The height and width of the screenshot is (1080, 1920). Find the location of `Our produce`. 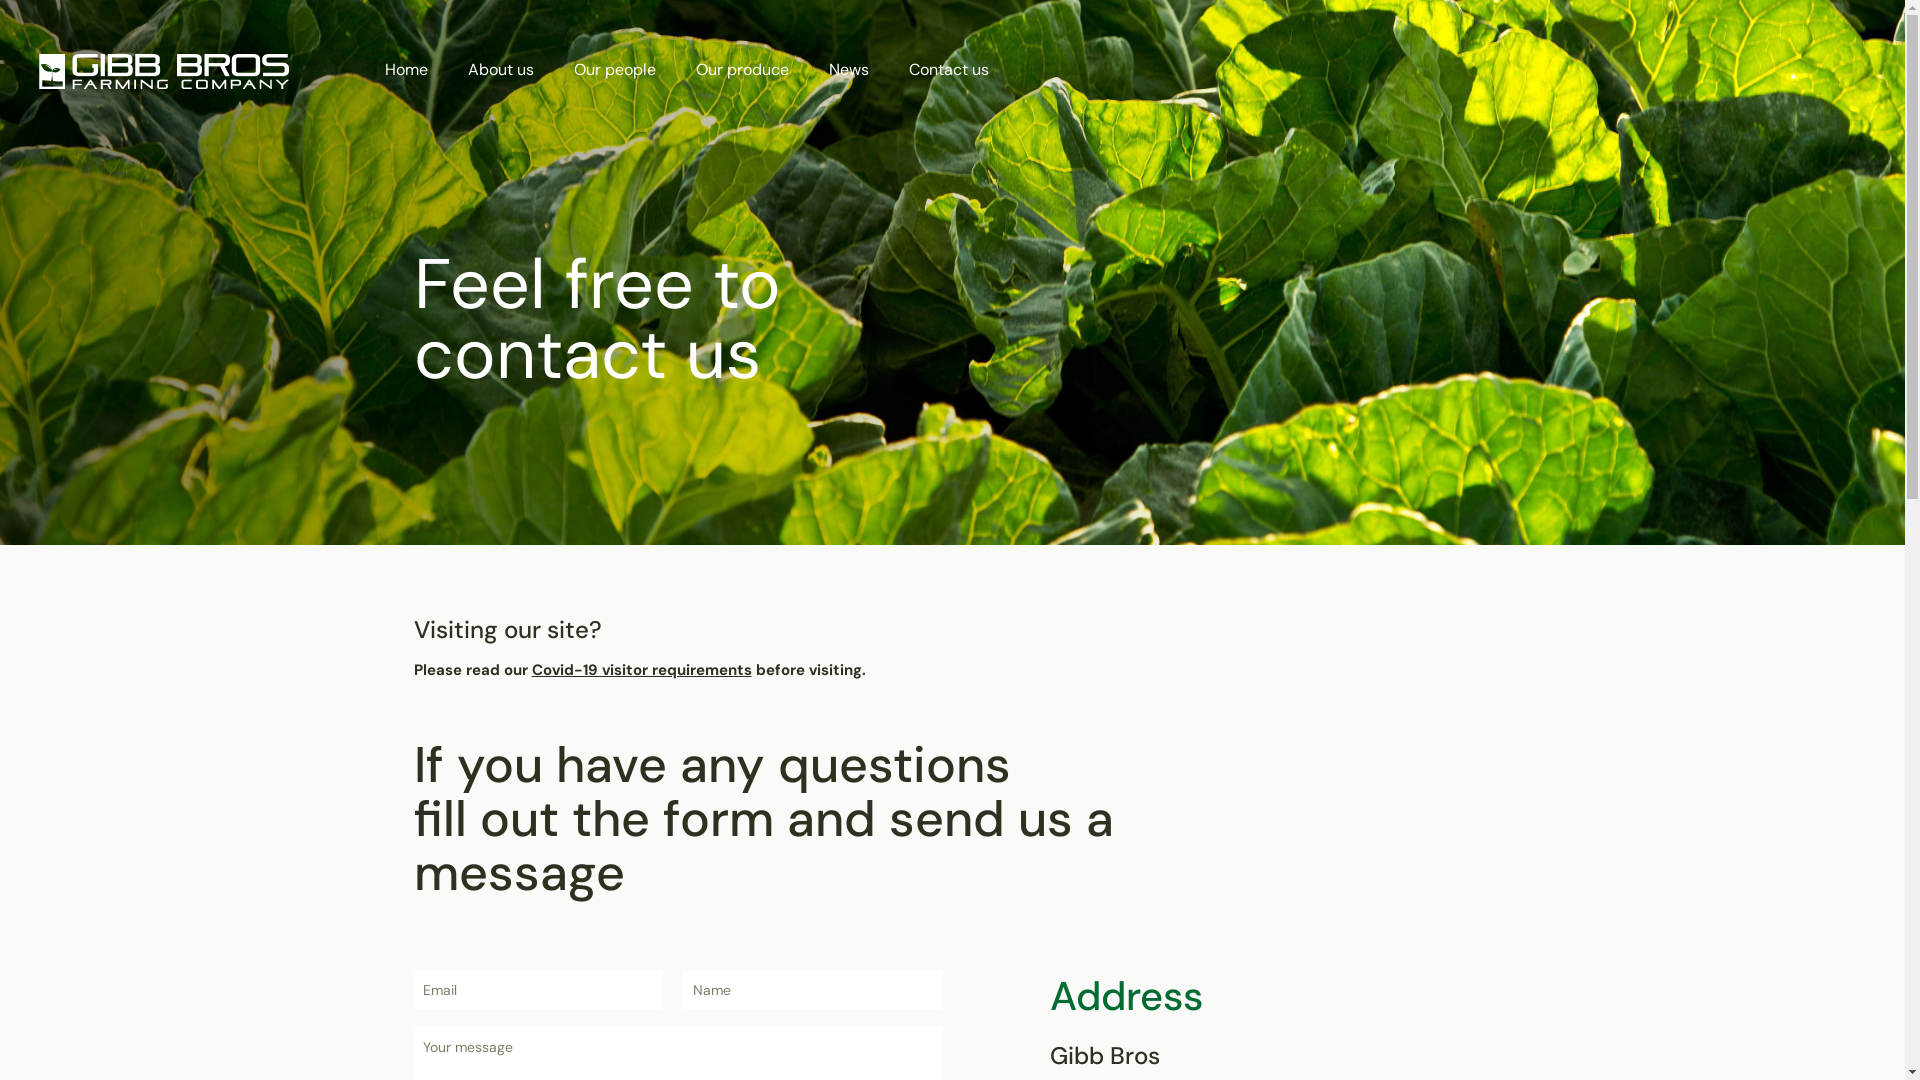

Our produce is located at coordinates (742, 70).